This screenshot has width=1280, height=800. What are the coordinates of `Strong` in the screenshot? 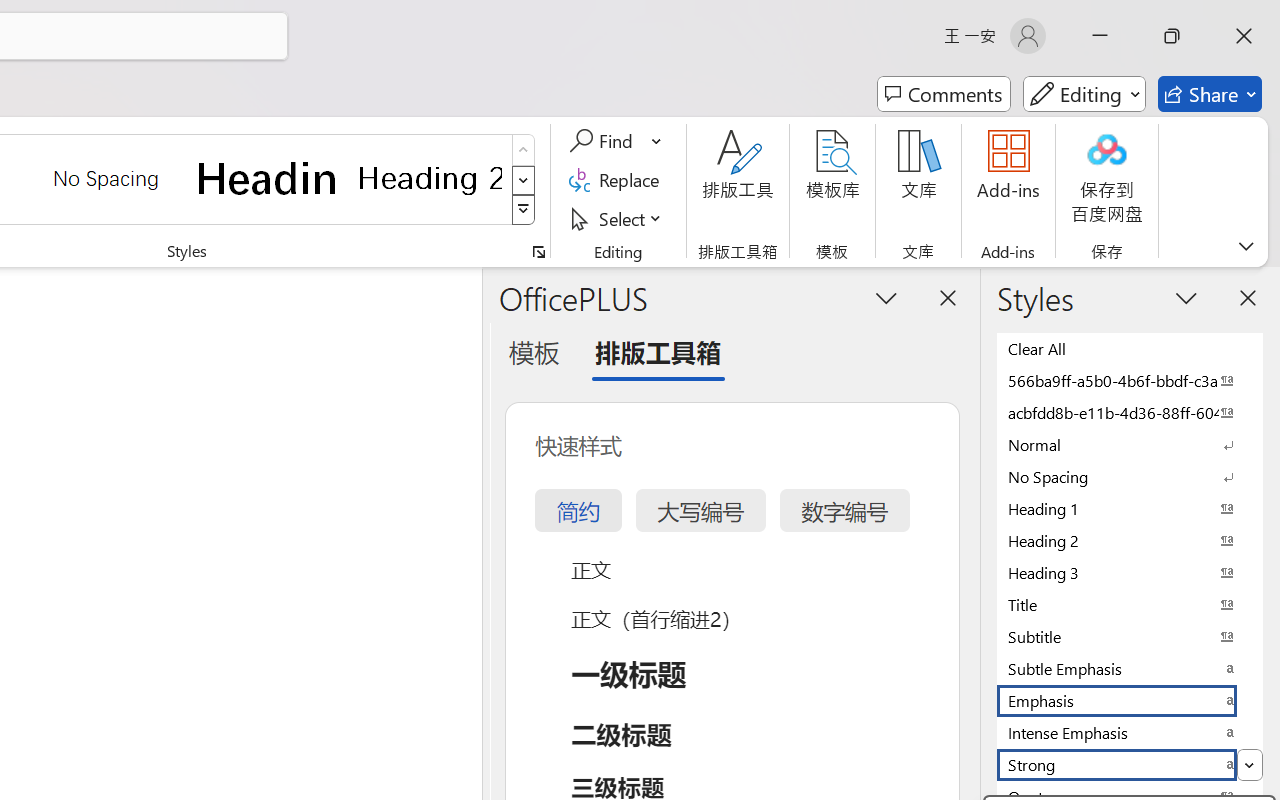 It's located at (1130, 764).